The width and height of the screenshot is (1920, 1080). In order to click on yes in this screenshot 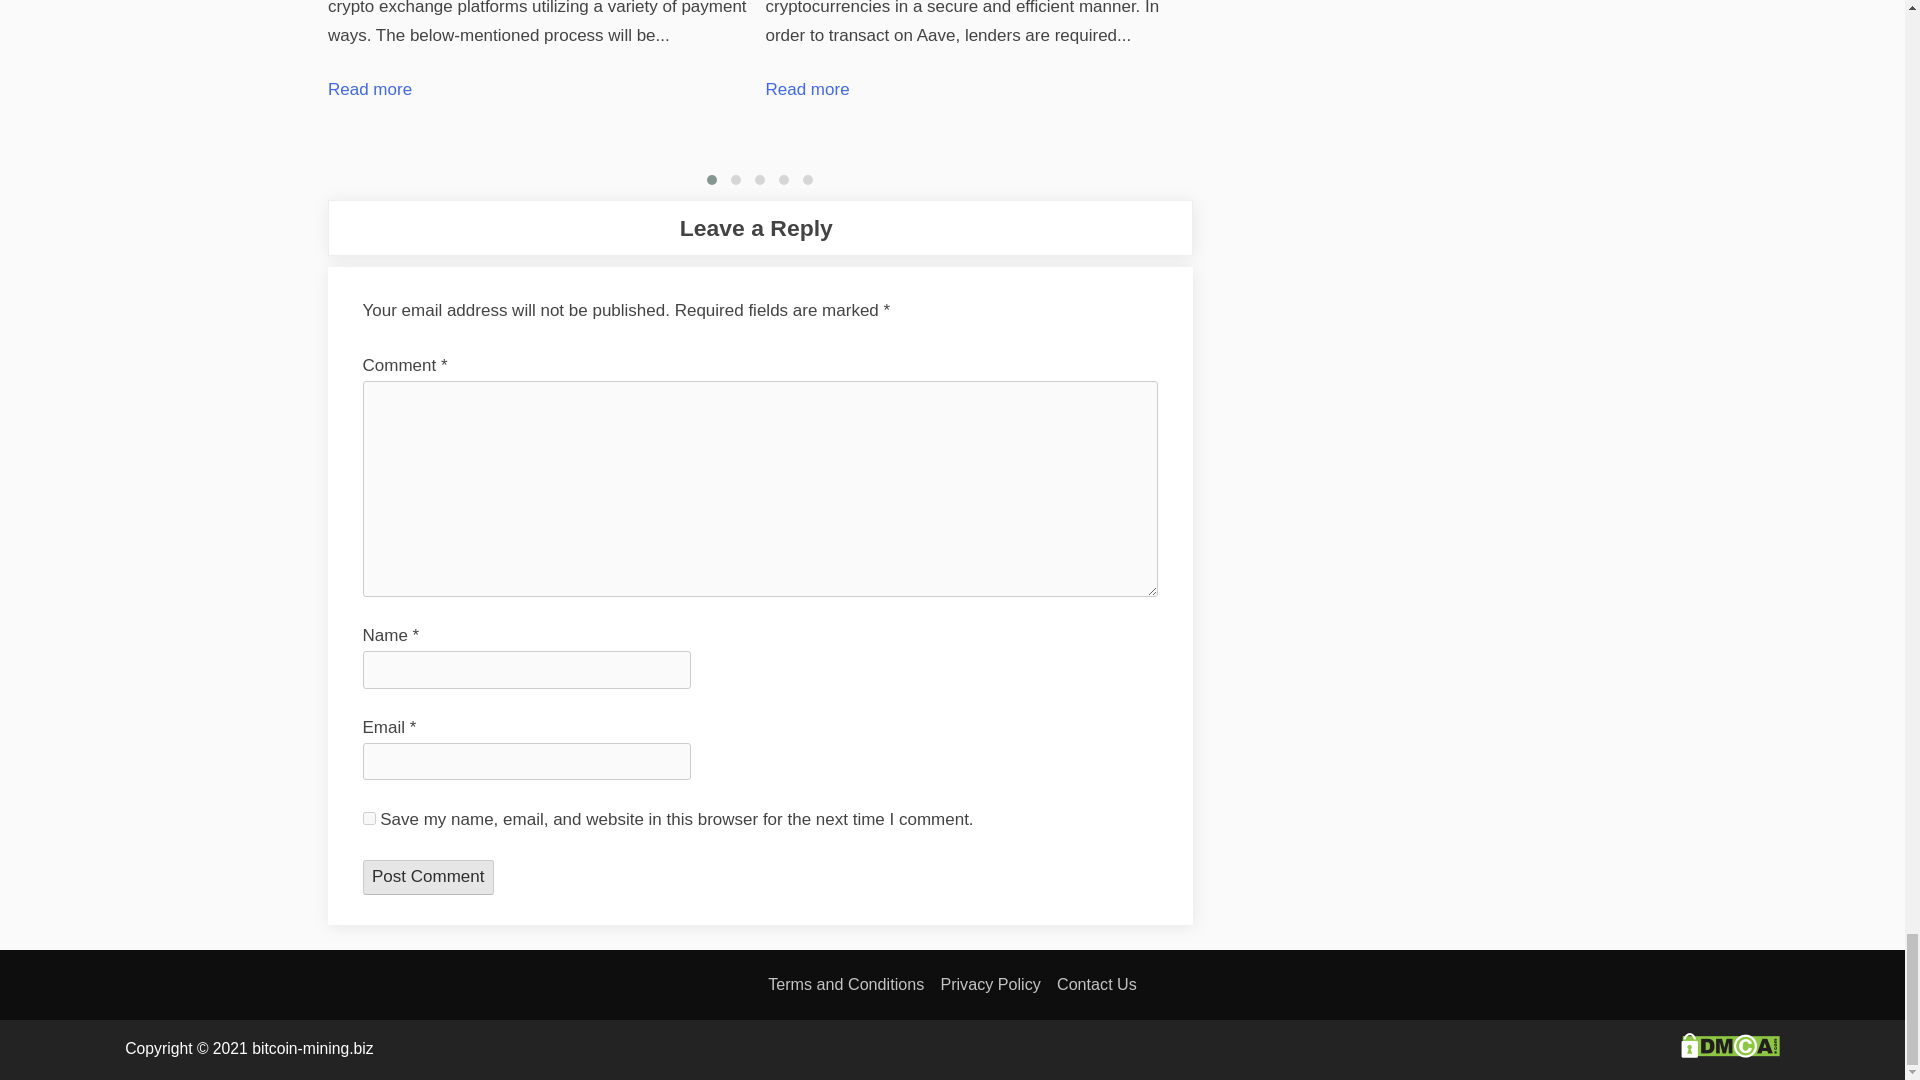, I will do `click(368, 818)`.